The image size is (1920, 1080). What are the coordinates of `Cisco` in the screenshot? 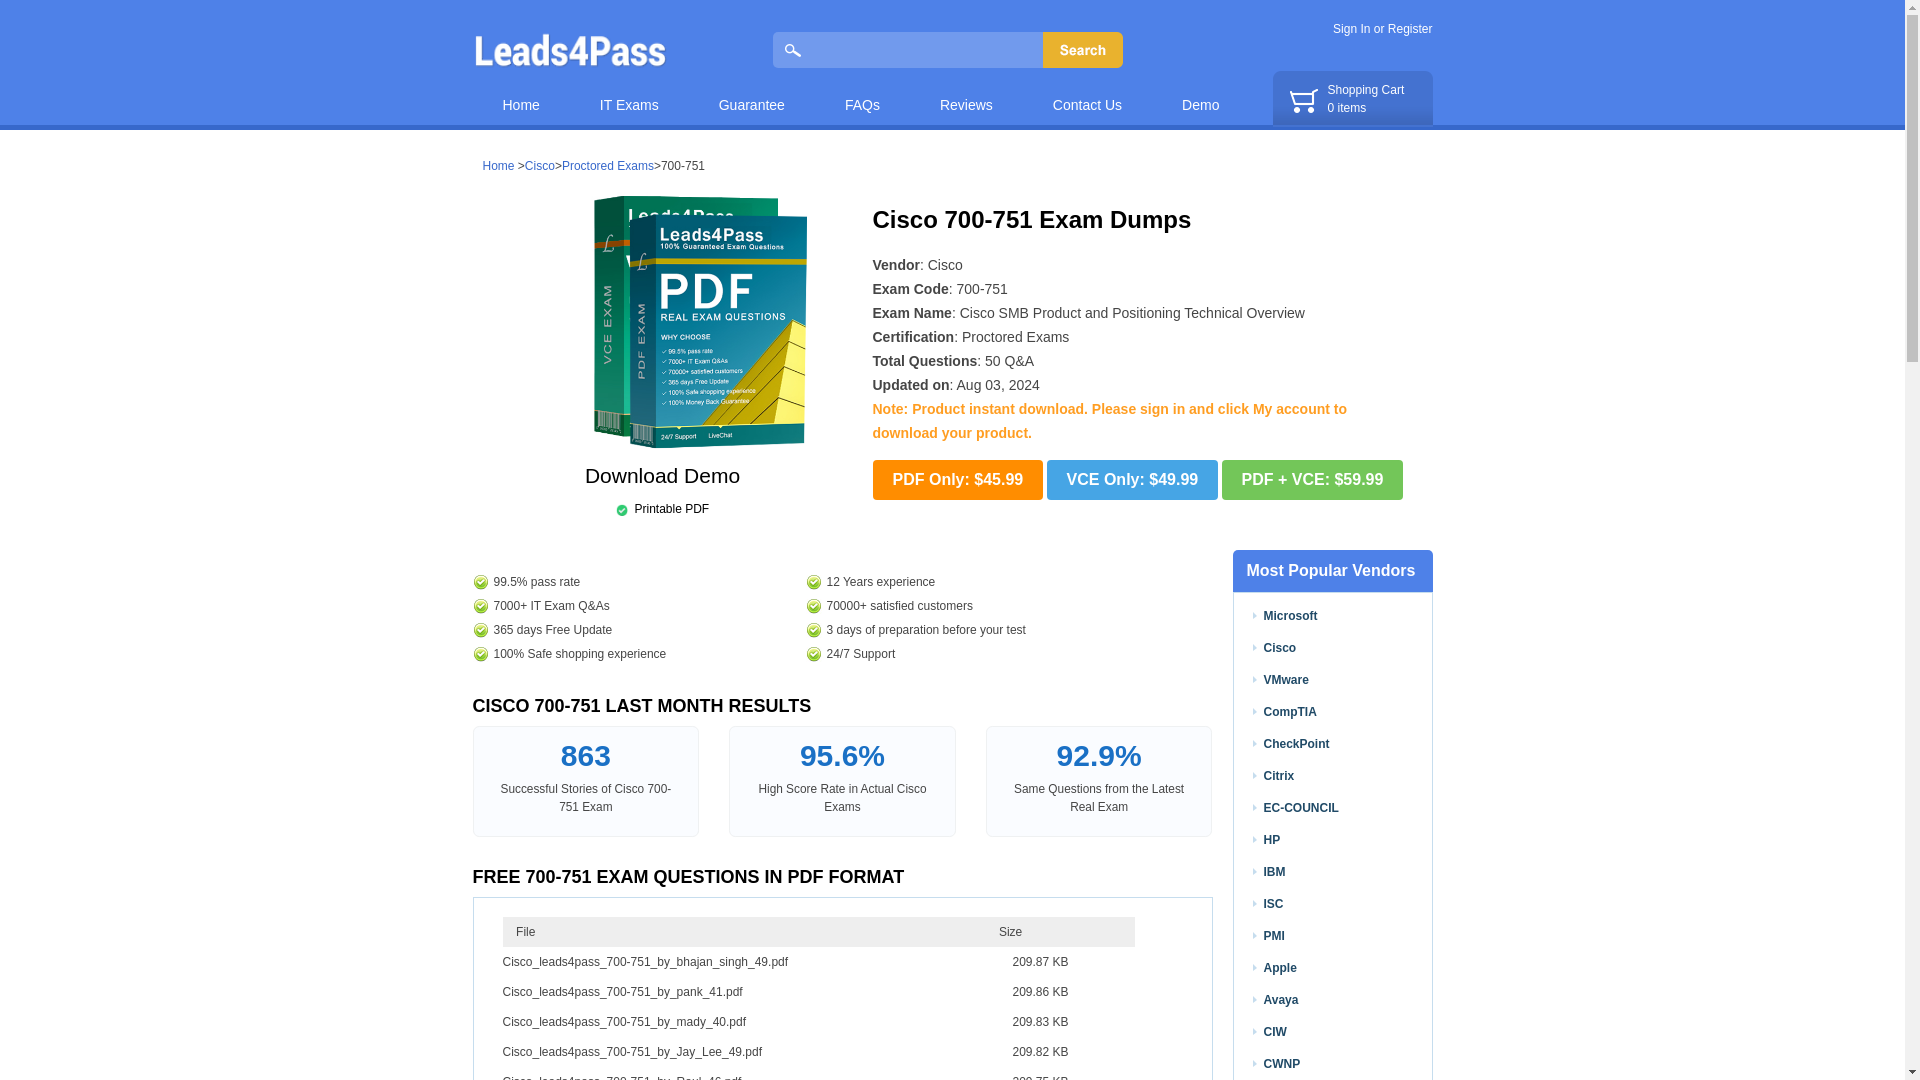 It's located at (945, 265).